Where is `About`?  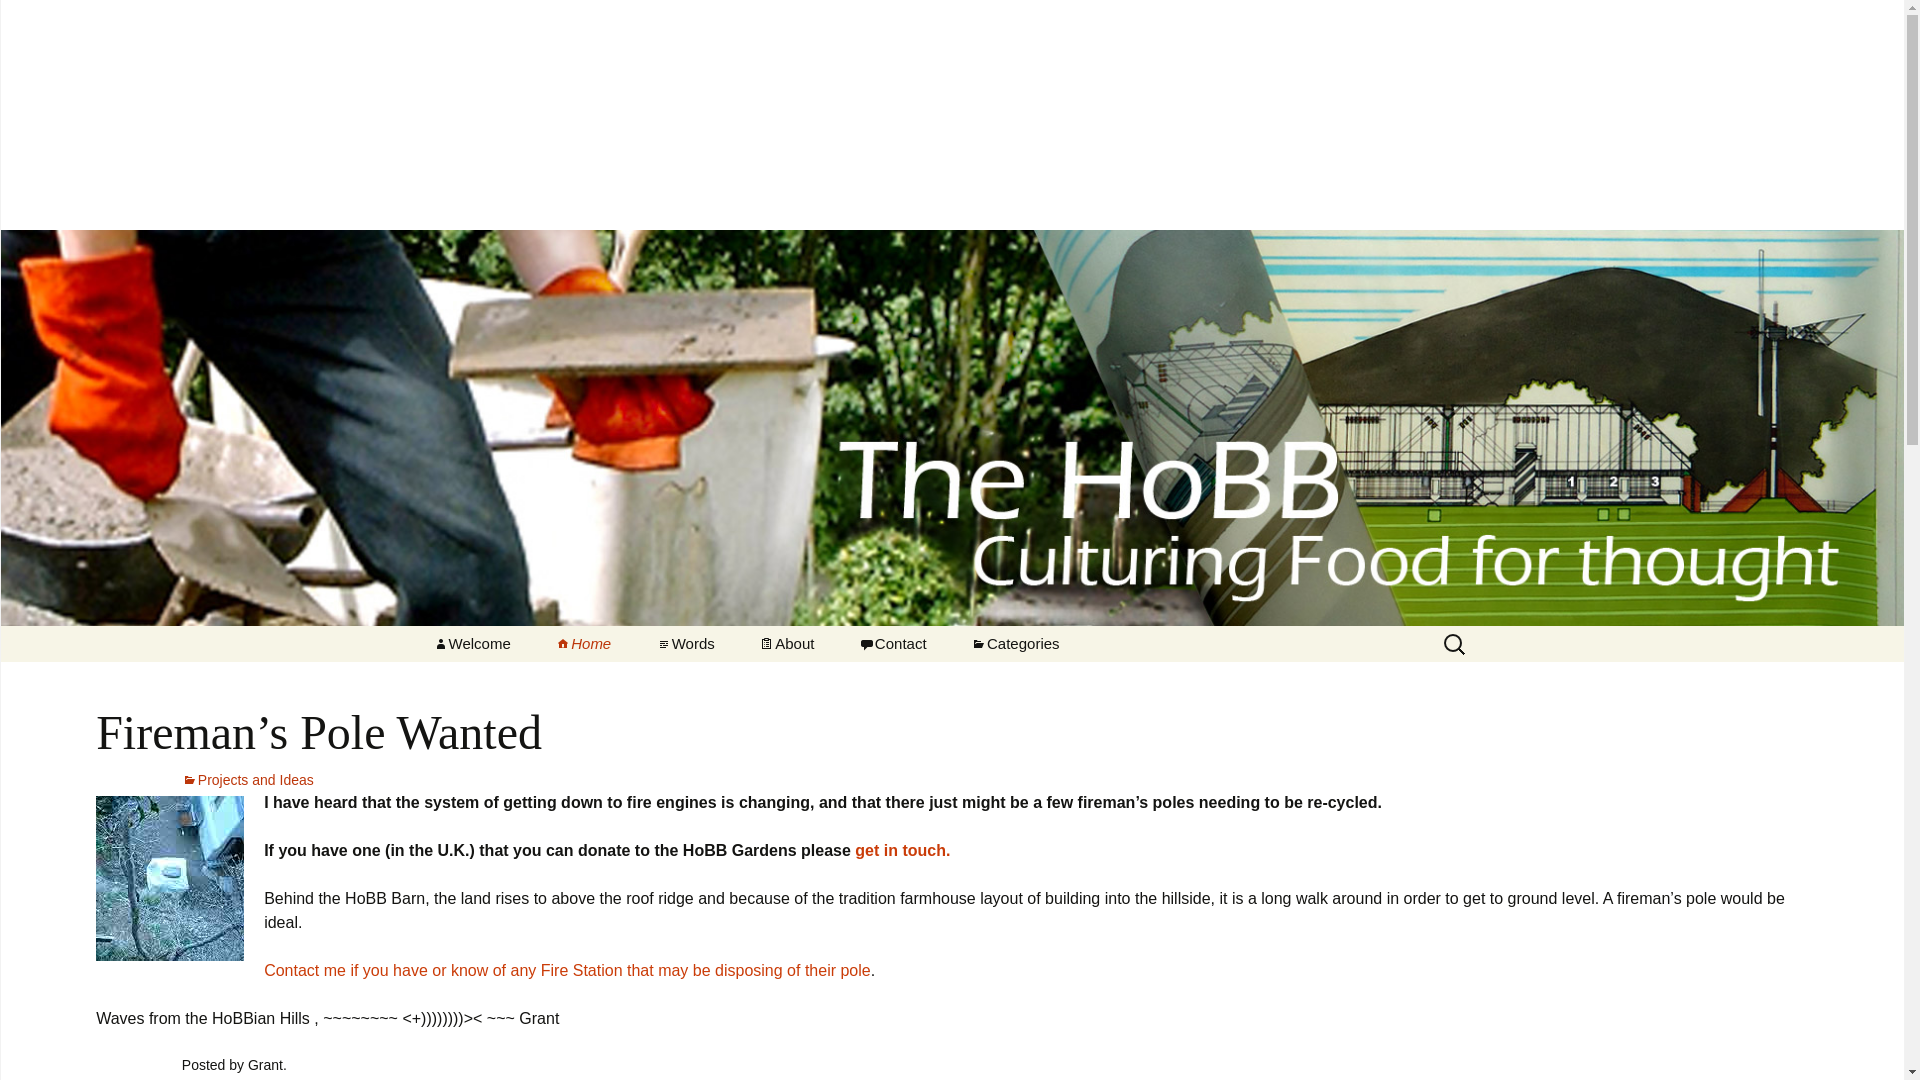 About is located at coordinates (786, 644).